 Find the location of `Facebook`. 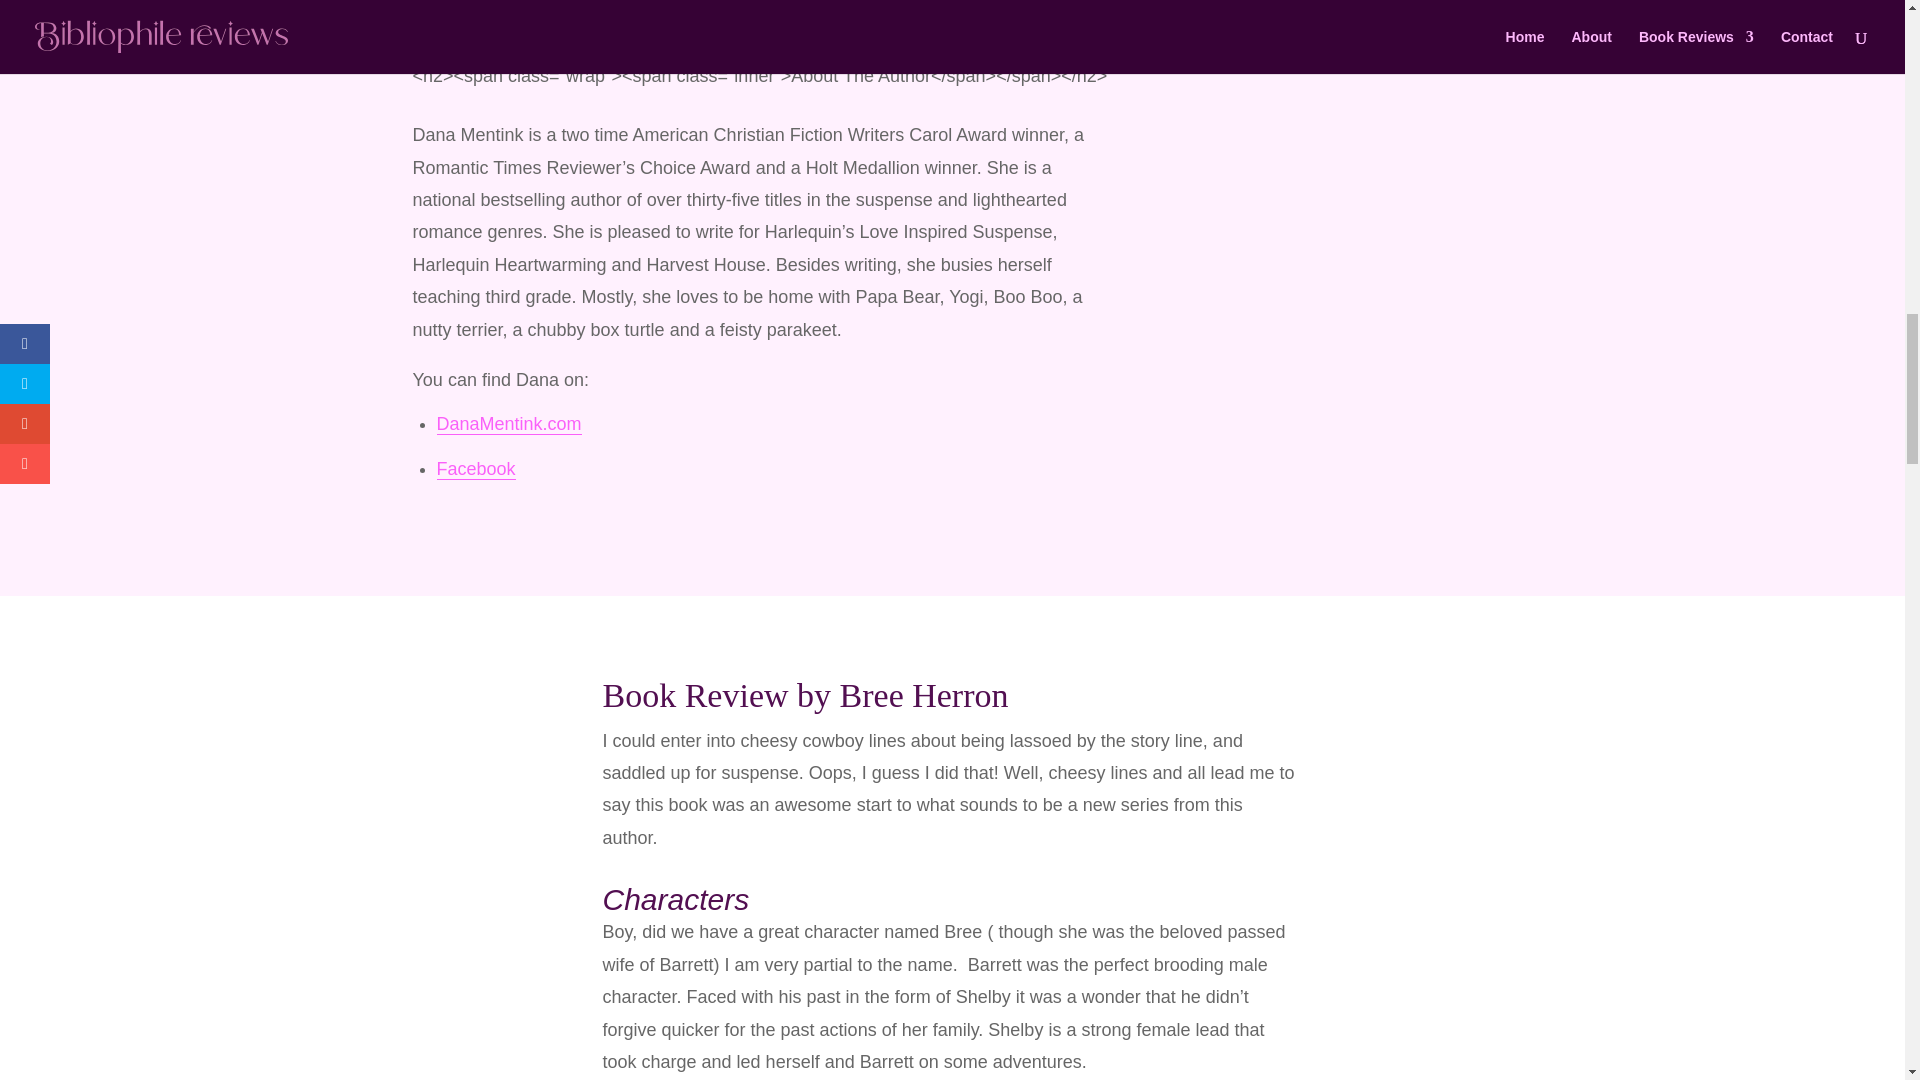

Facebook is located at coordinates (474, 469).